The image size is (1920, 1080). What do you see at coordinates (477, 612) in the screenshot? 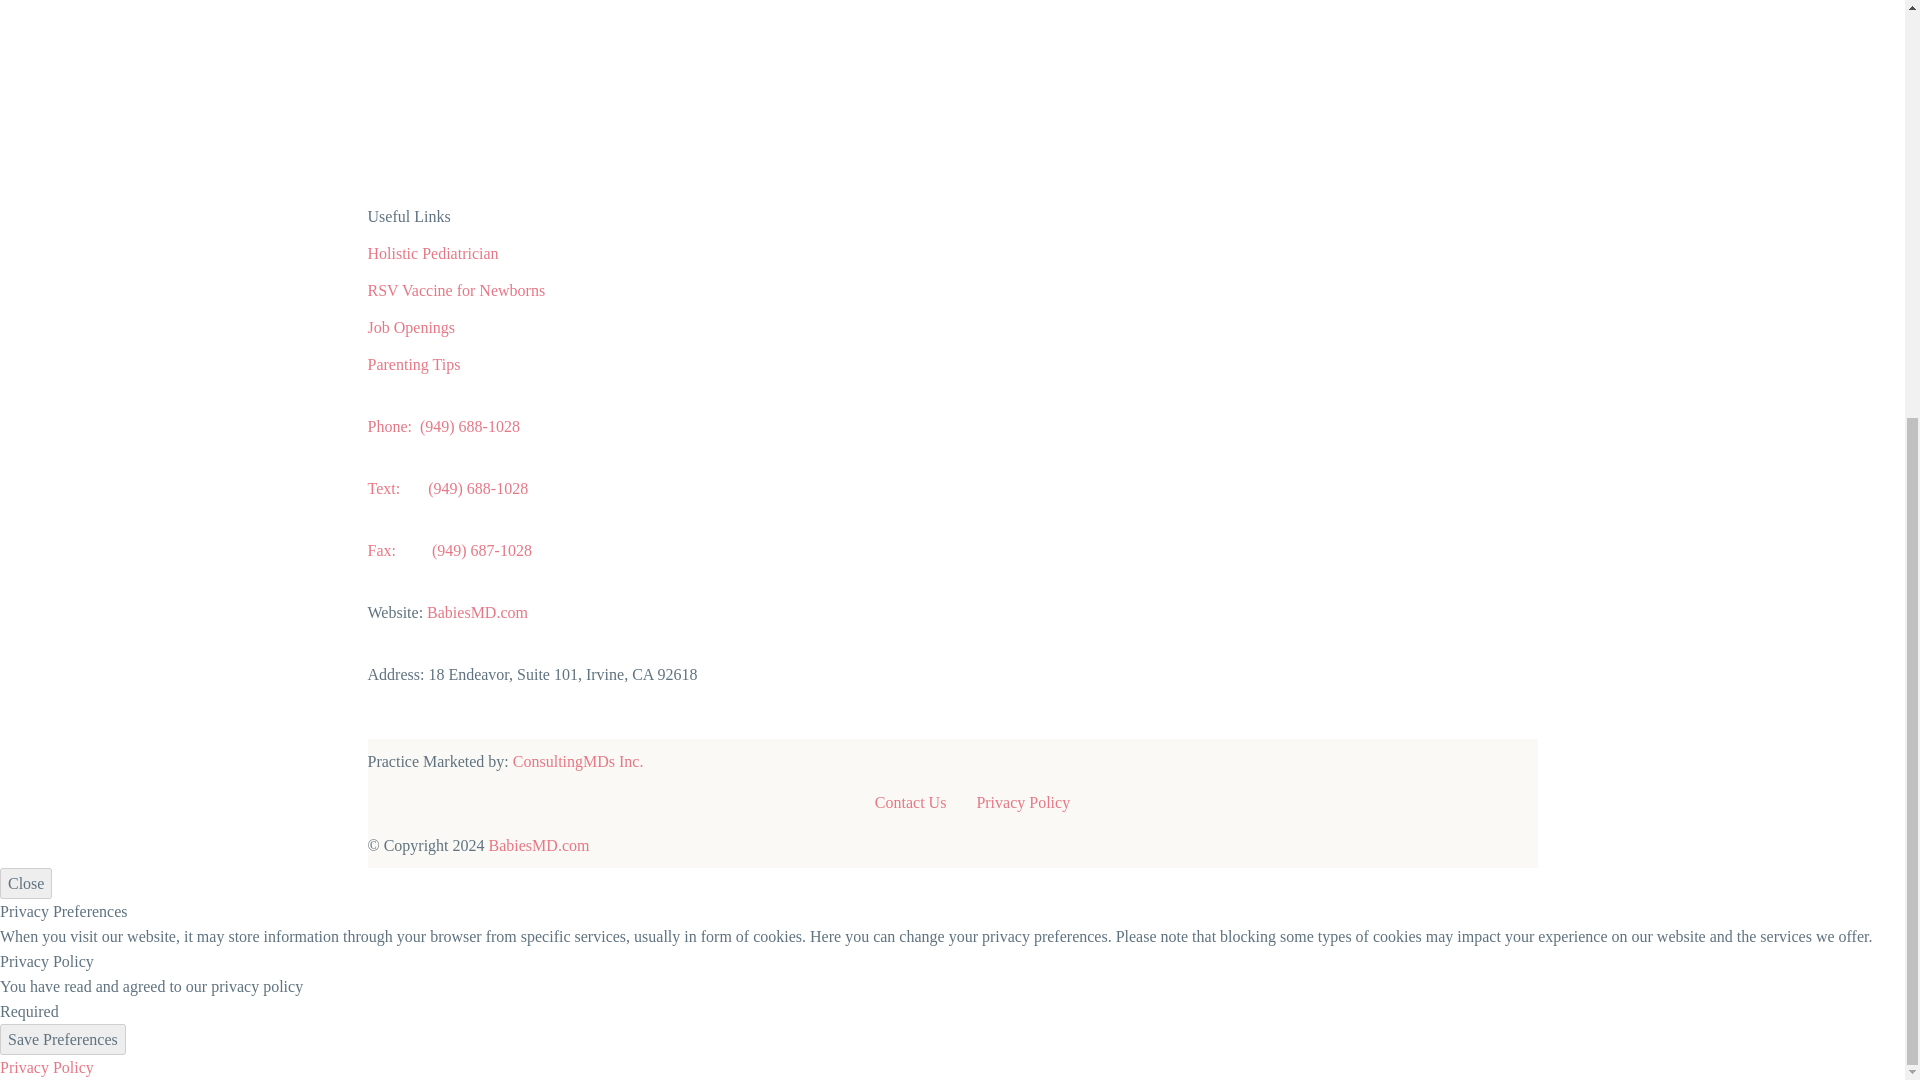
I see `BabiesMD.com` at bounding box center [477, 612].